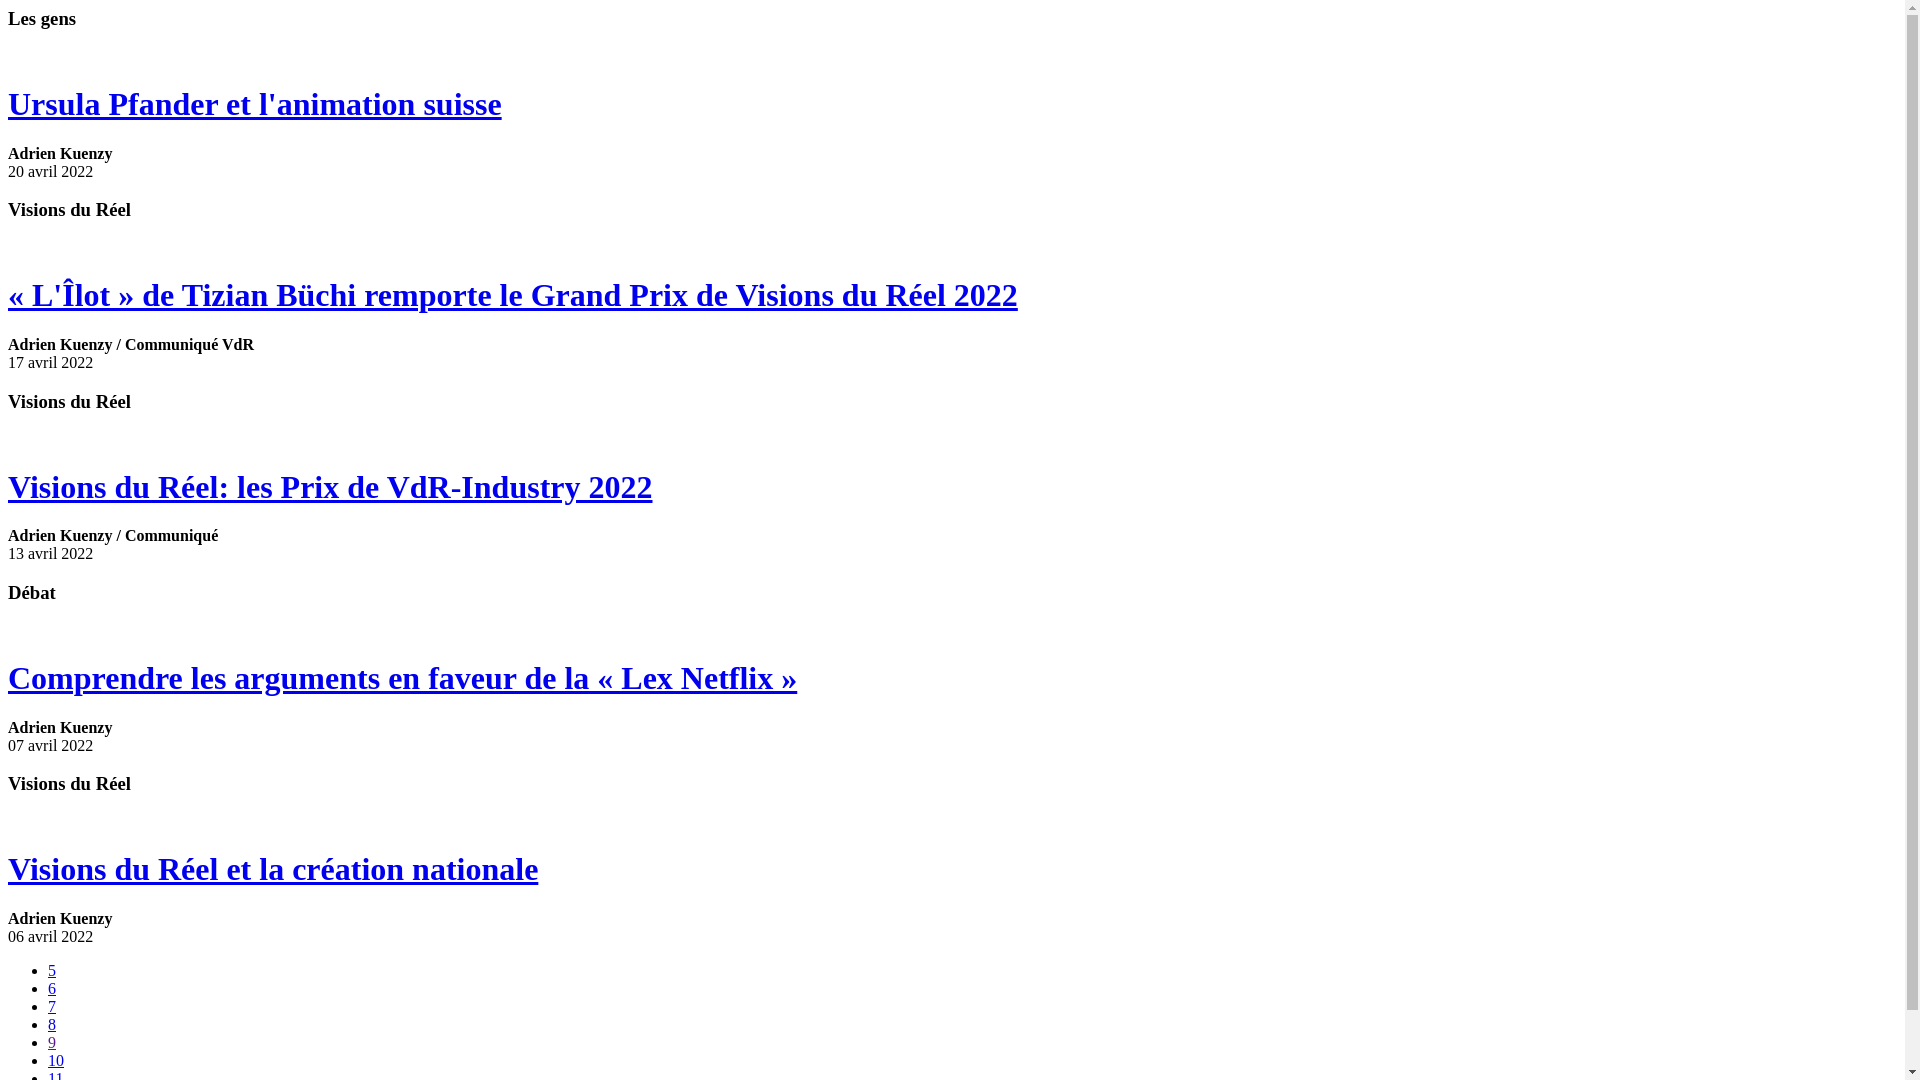 The width and height of the screenshot is (1920, 1080). What do you see at coordinates (52, 970) in the screenshot?
I see `5` at bounding box center [52, 970].